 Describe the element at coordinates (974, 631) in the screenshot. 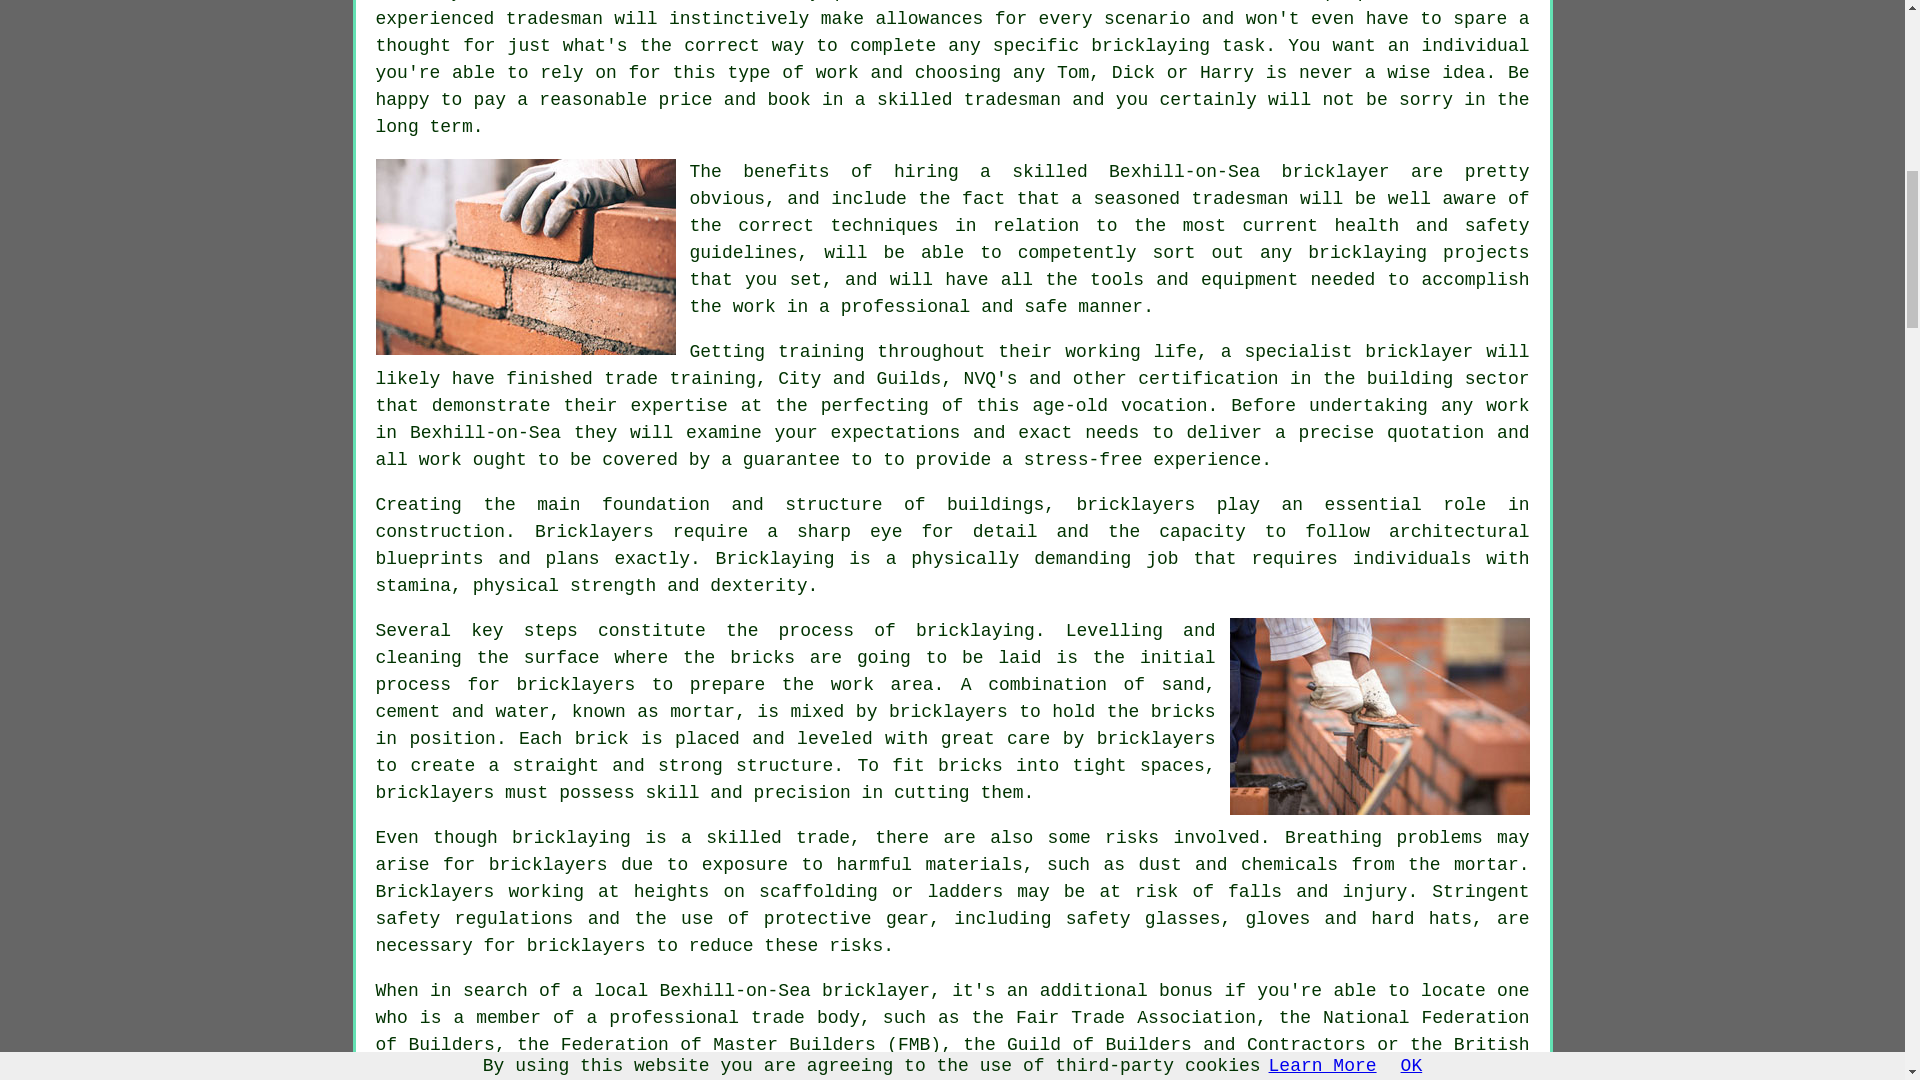

I see `bricklaying` at that location.